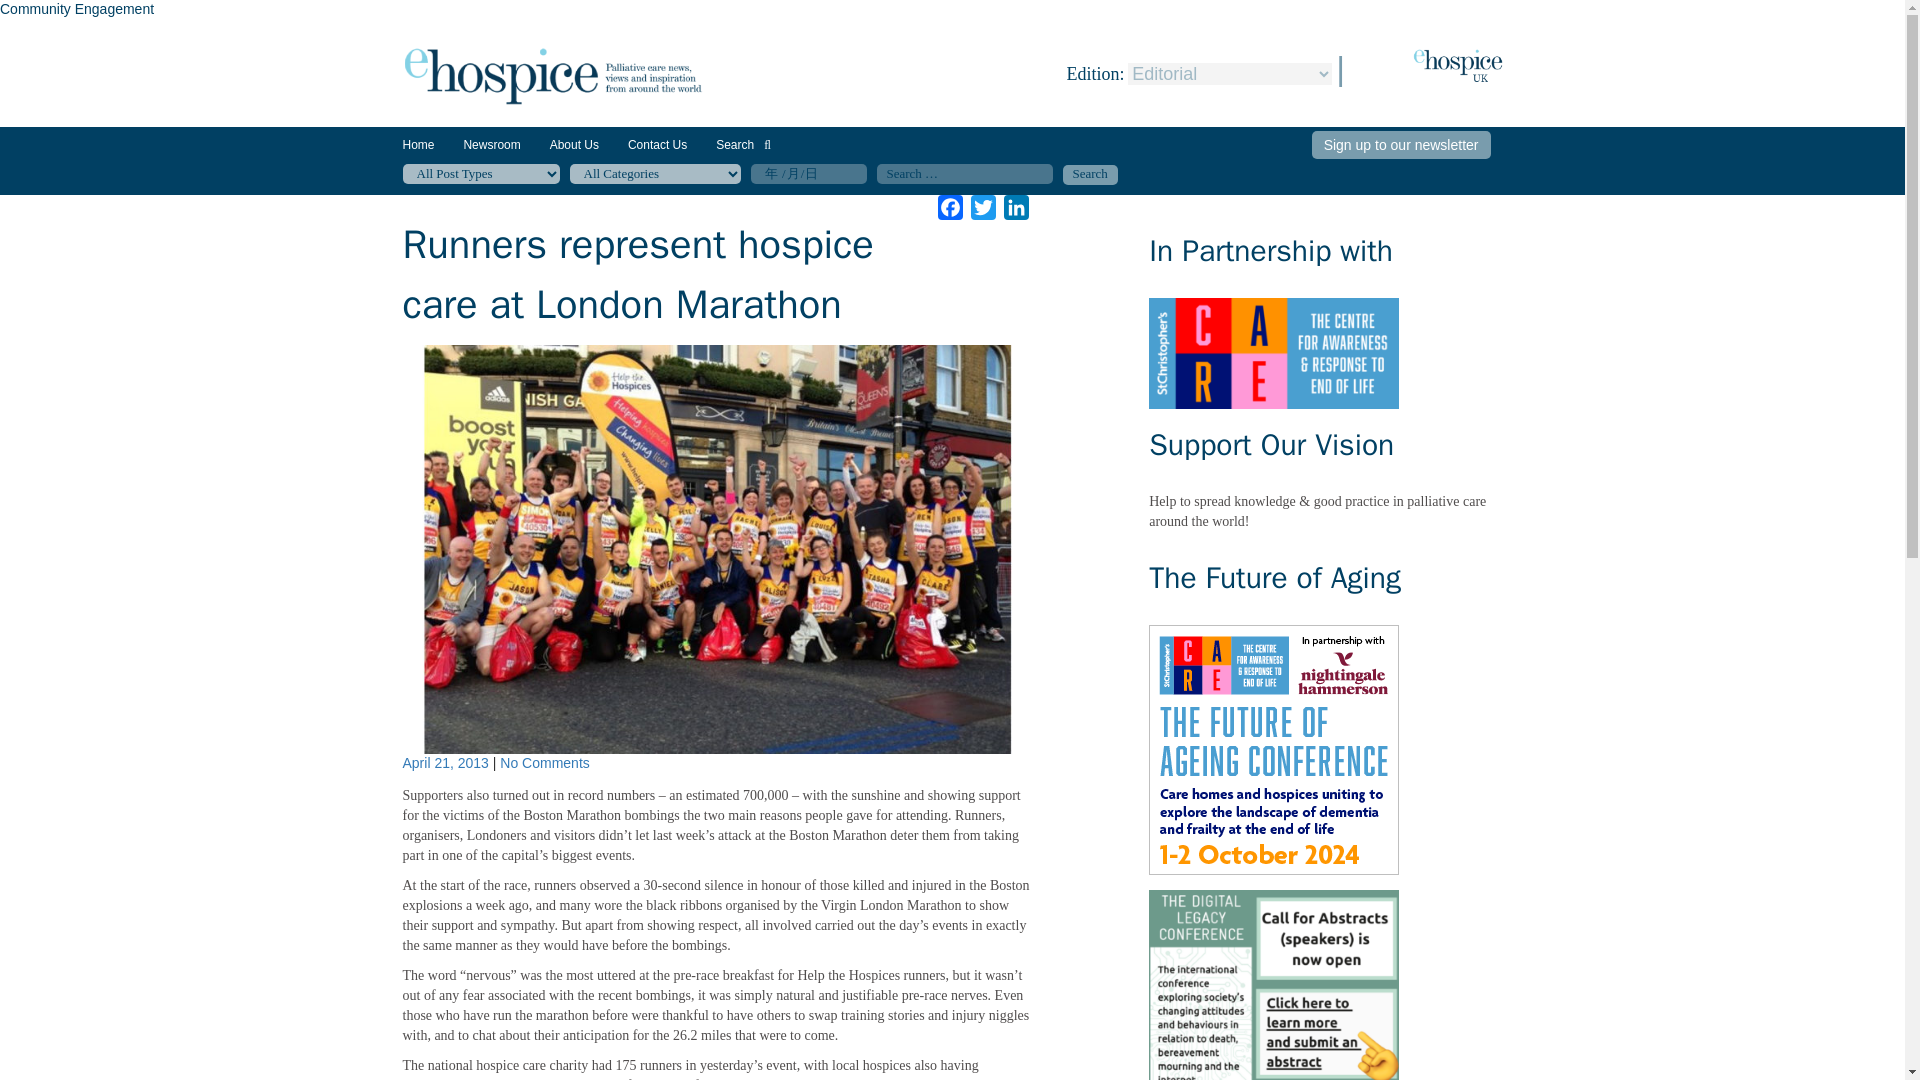 The height and width of the screenshot is (1080, 1920). What do you see at coordinates (744, 145) in the screenshot?
I see `Search` at bounding box center [744, 145].